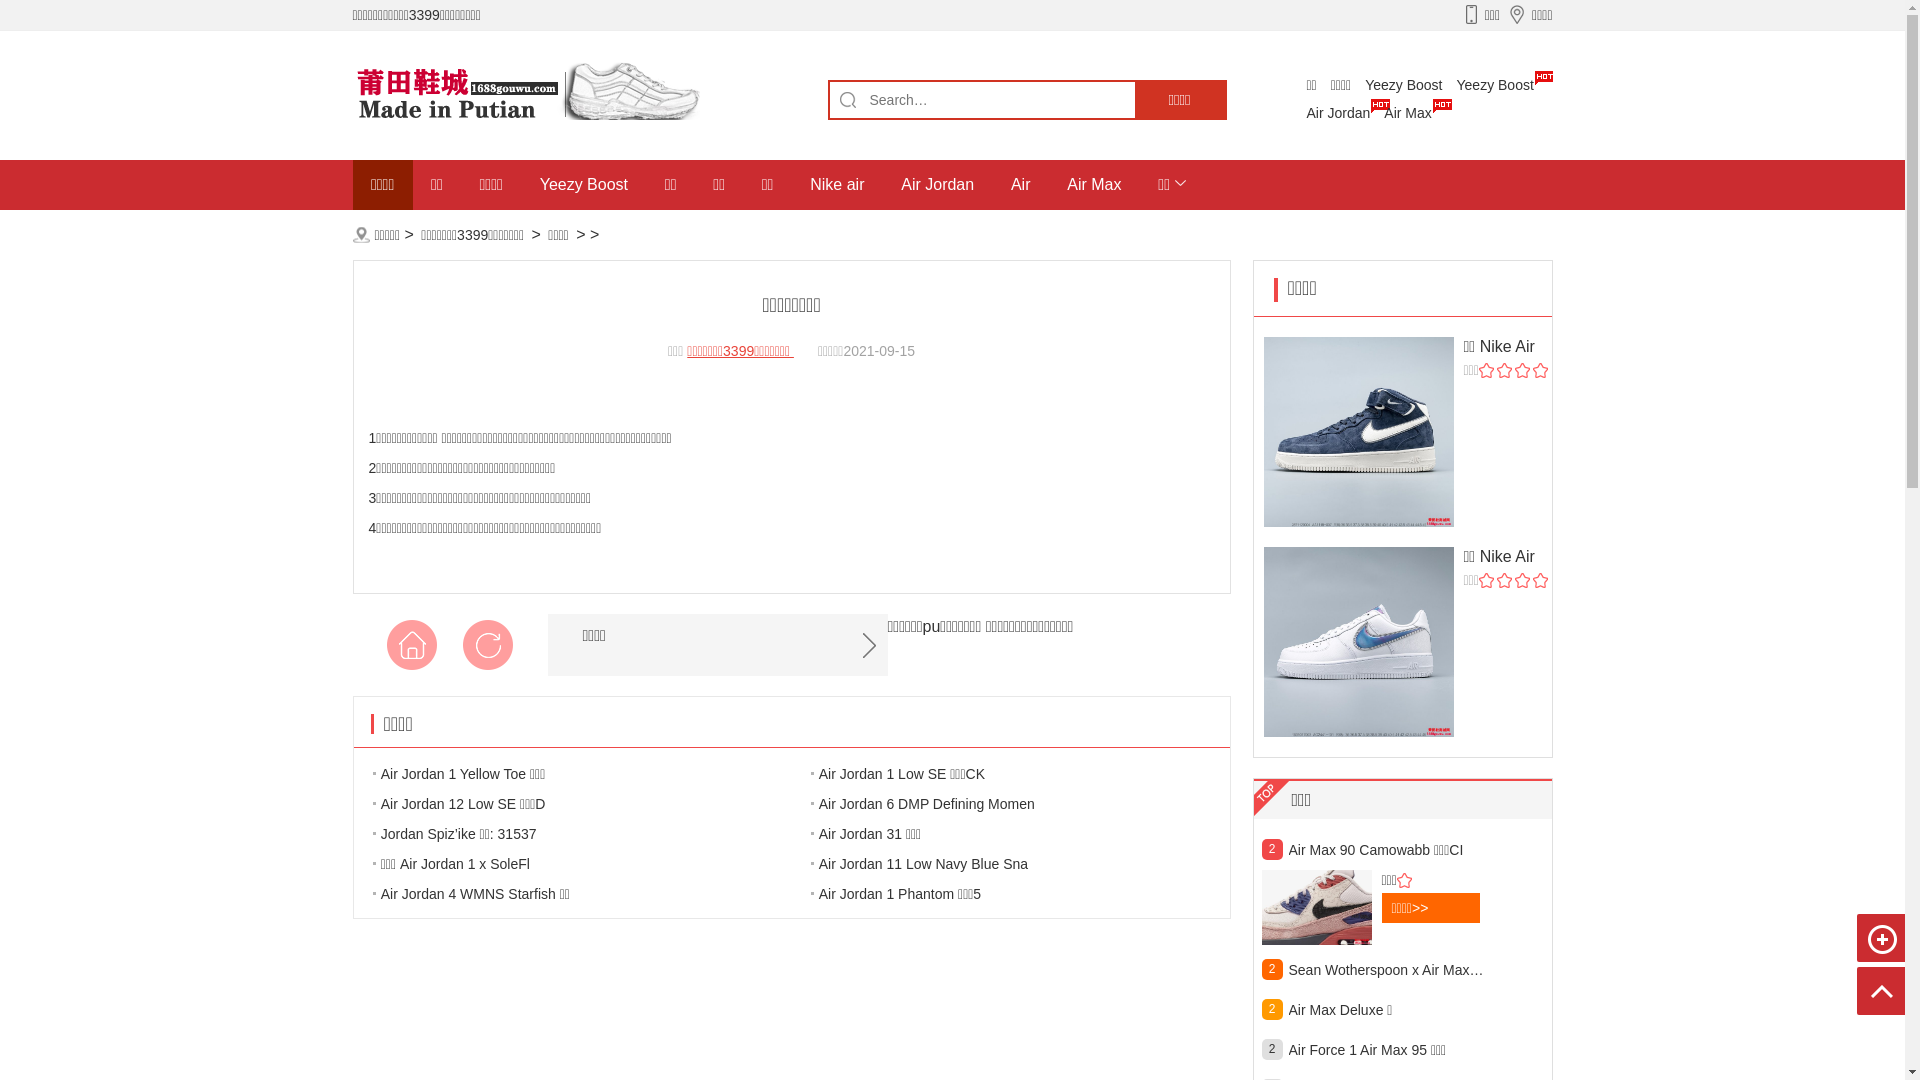  Describe the element at coordinates (1386, 970) in the screenshot. I see `Sean Wotherspoon x Air Max 1/97` at that location.